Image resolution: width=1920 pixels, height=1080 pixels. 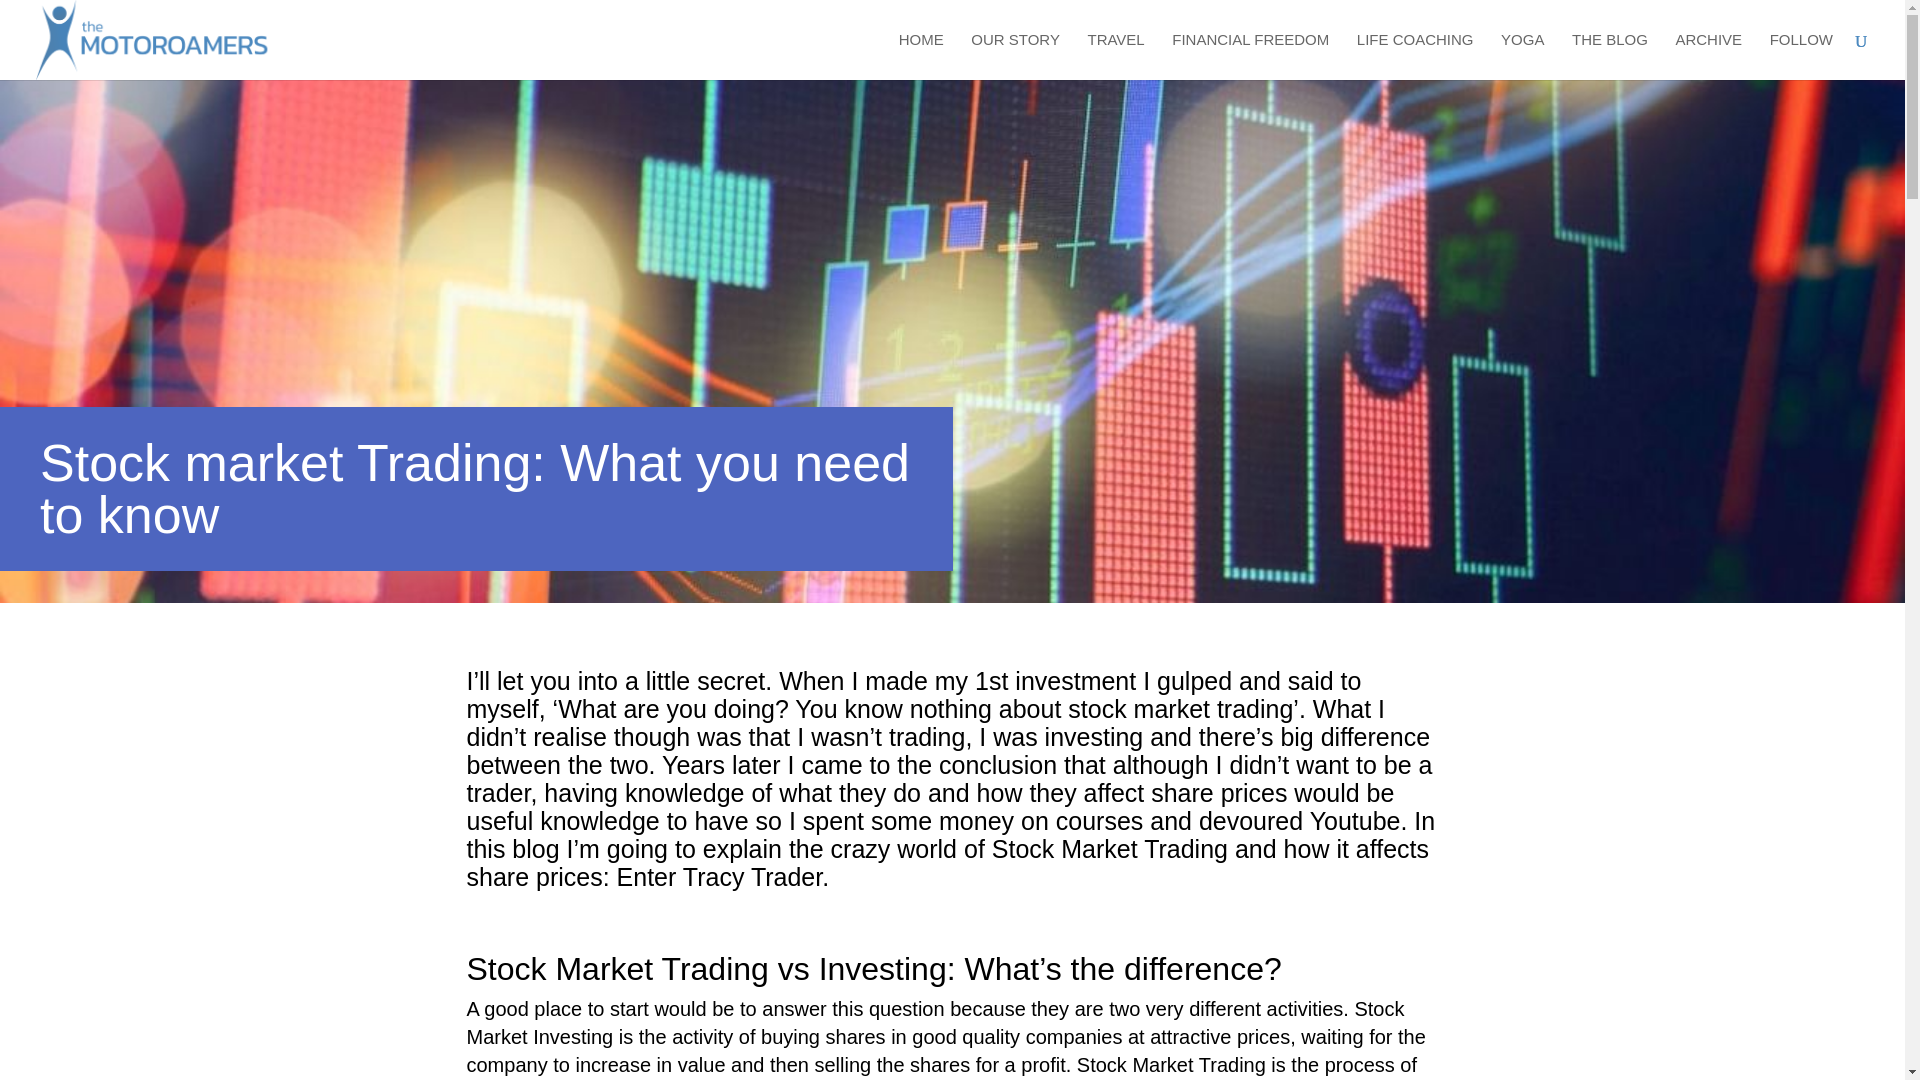 What do you see at coordinates (1708, 56) in the screenshot?
I see `ARCHIVE` at bounding box center [1708, 56].